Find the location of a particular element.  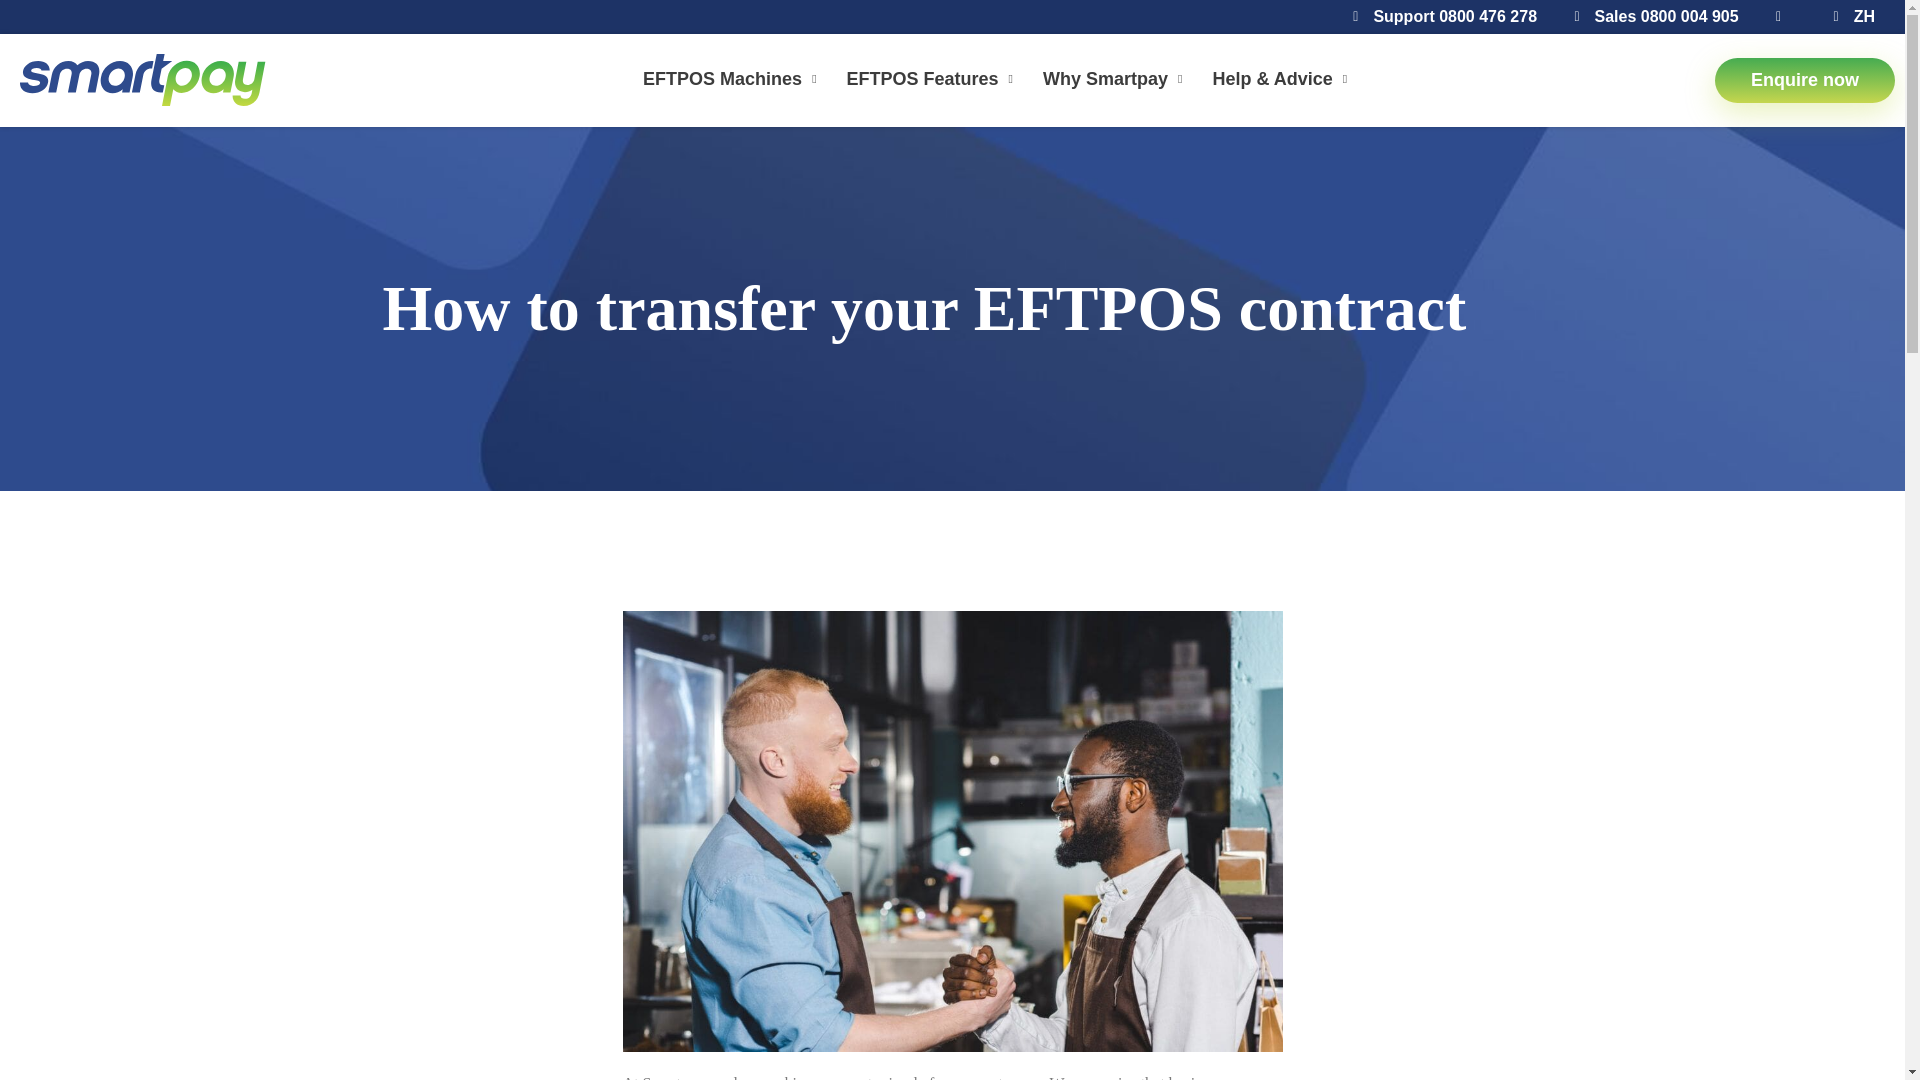

Why Smartpay is located at coordinates (1116, 80).